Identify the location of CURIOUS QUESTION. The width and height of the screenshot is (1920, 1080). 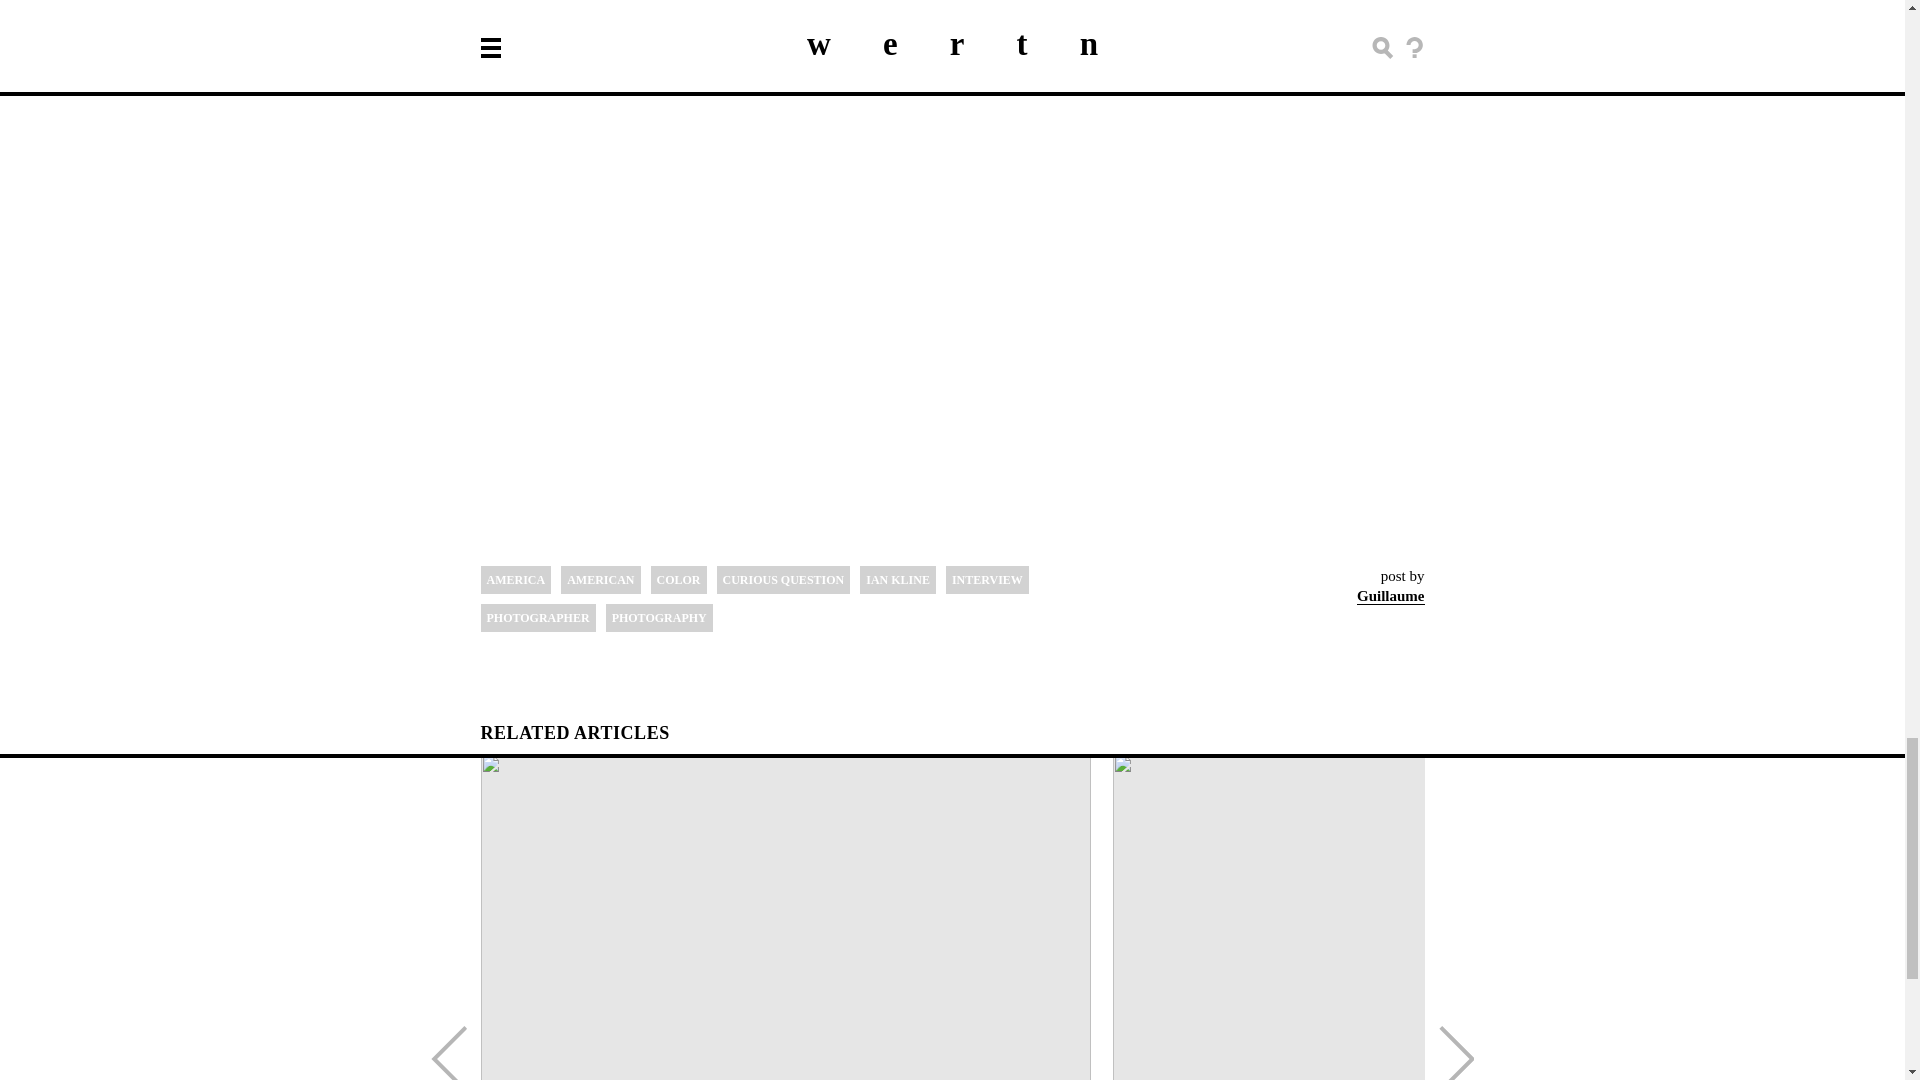
(783, 580).